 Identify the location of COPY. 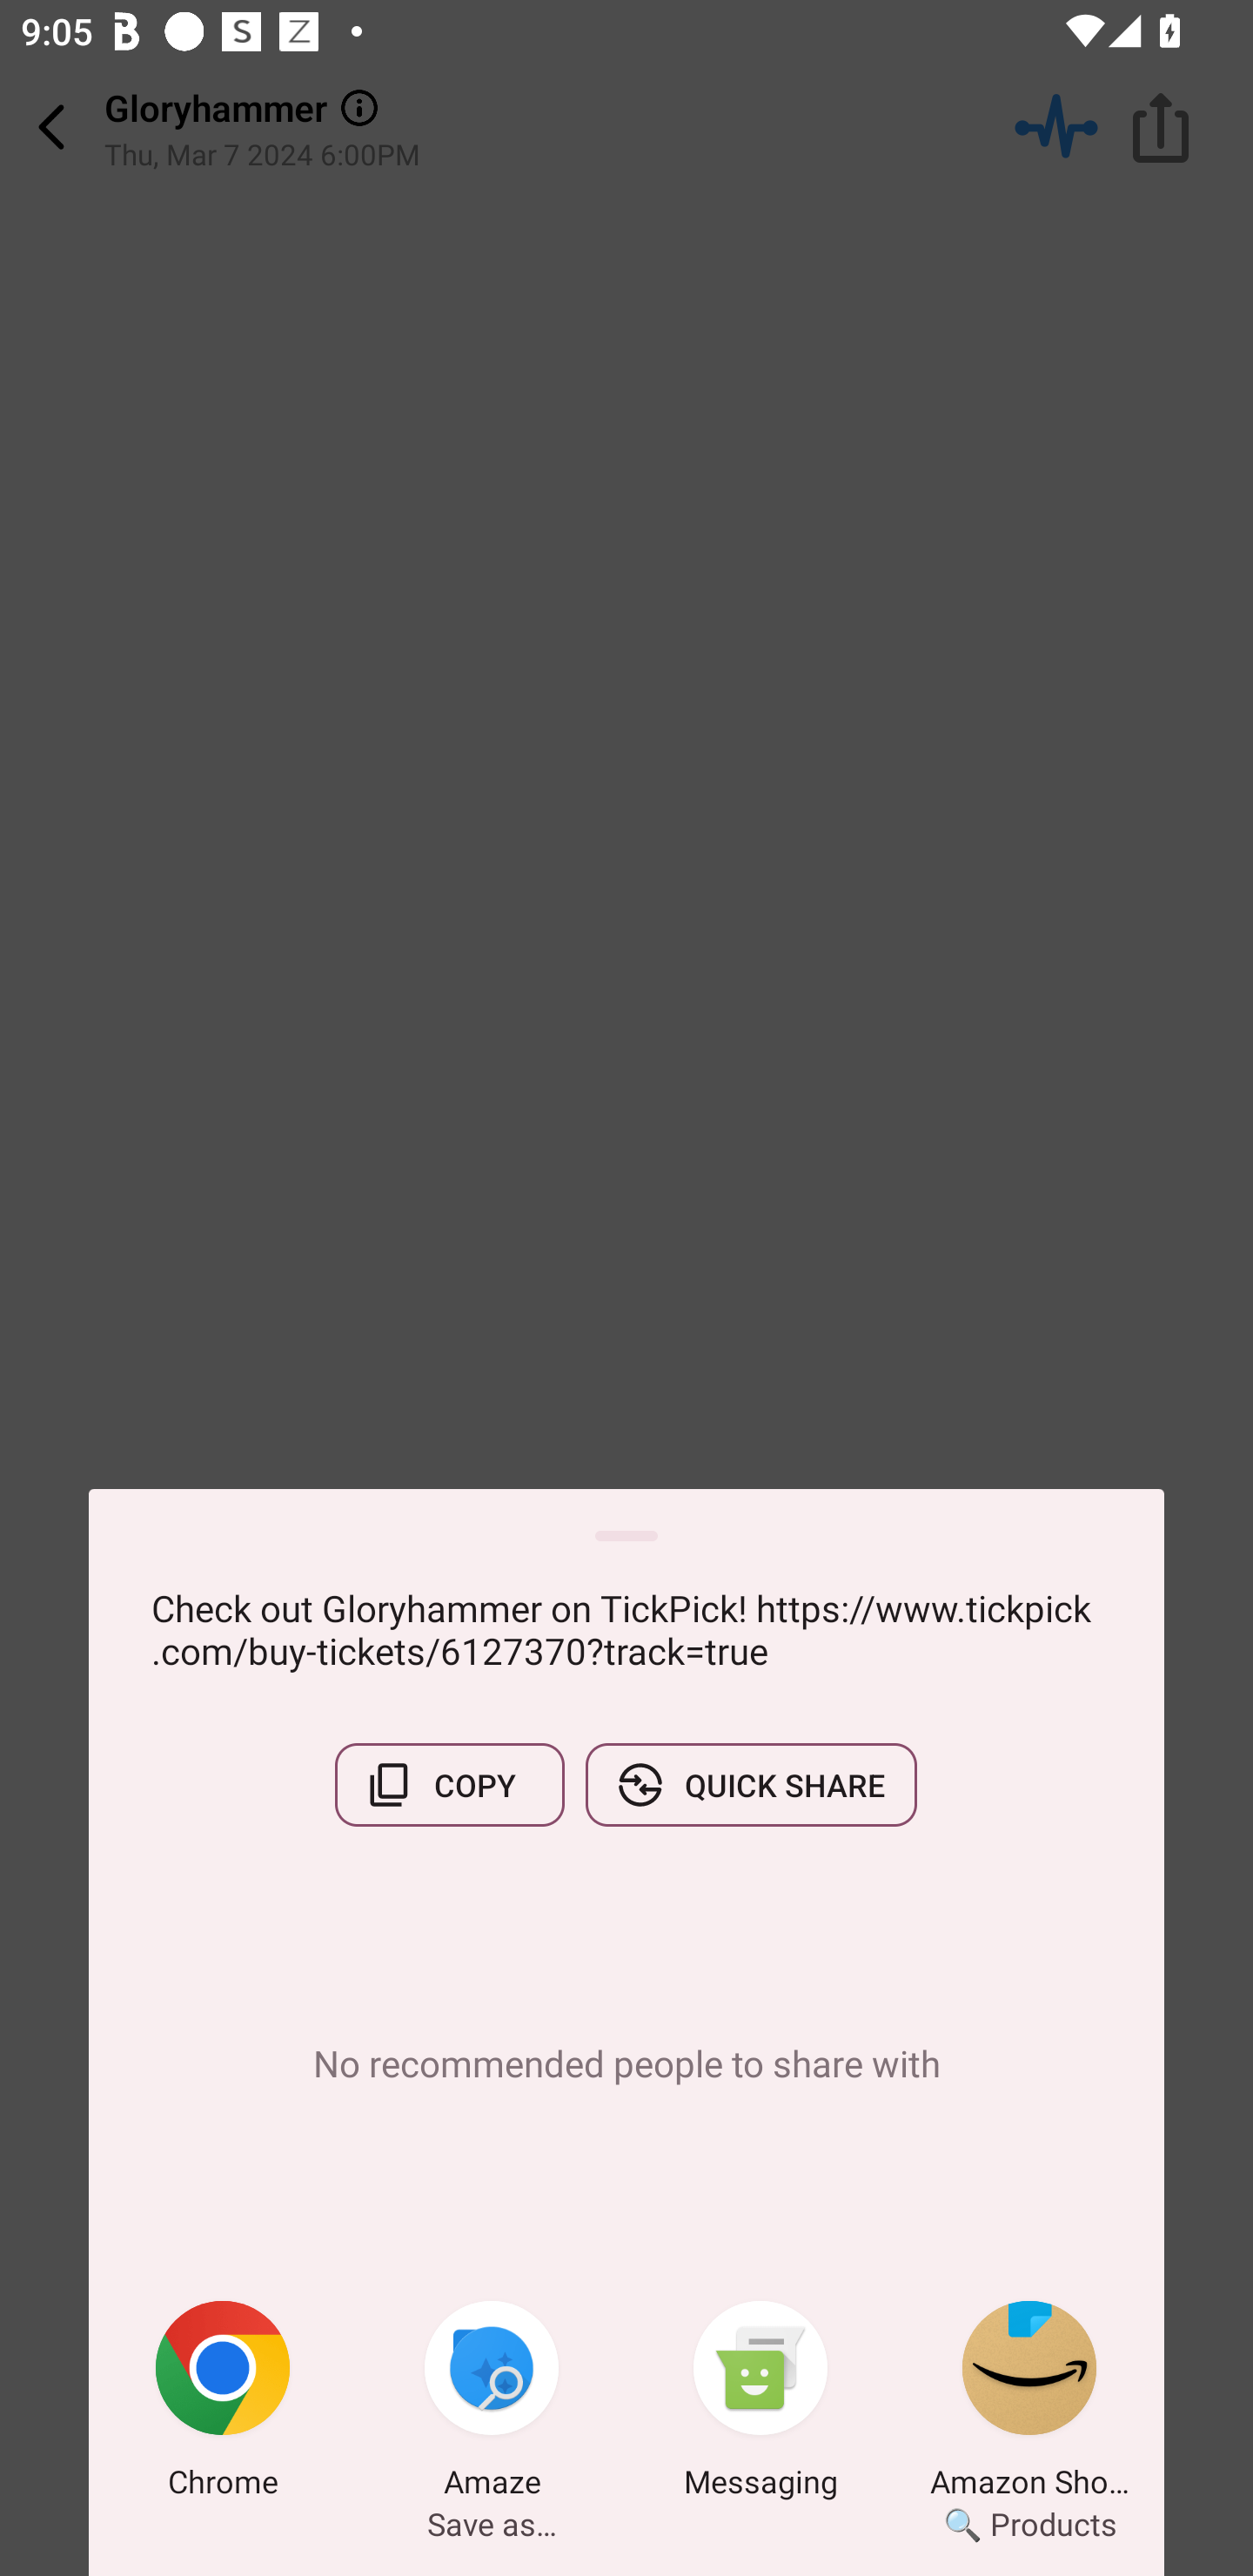
(449, 1785).